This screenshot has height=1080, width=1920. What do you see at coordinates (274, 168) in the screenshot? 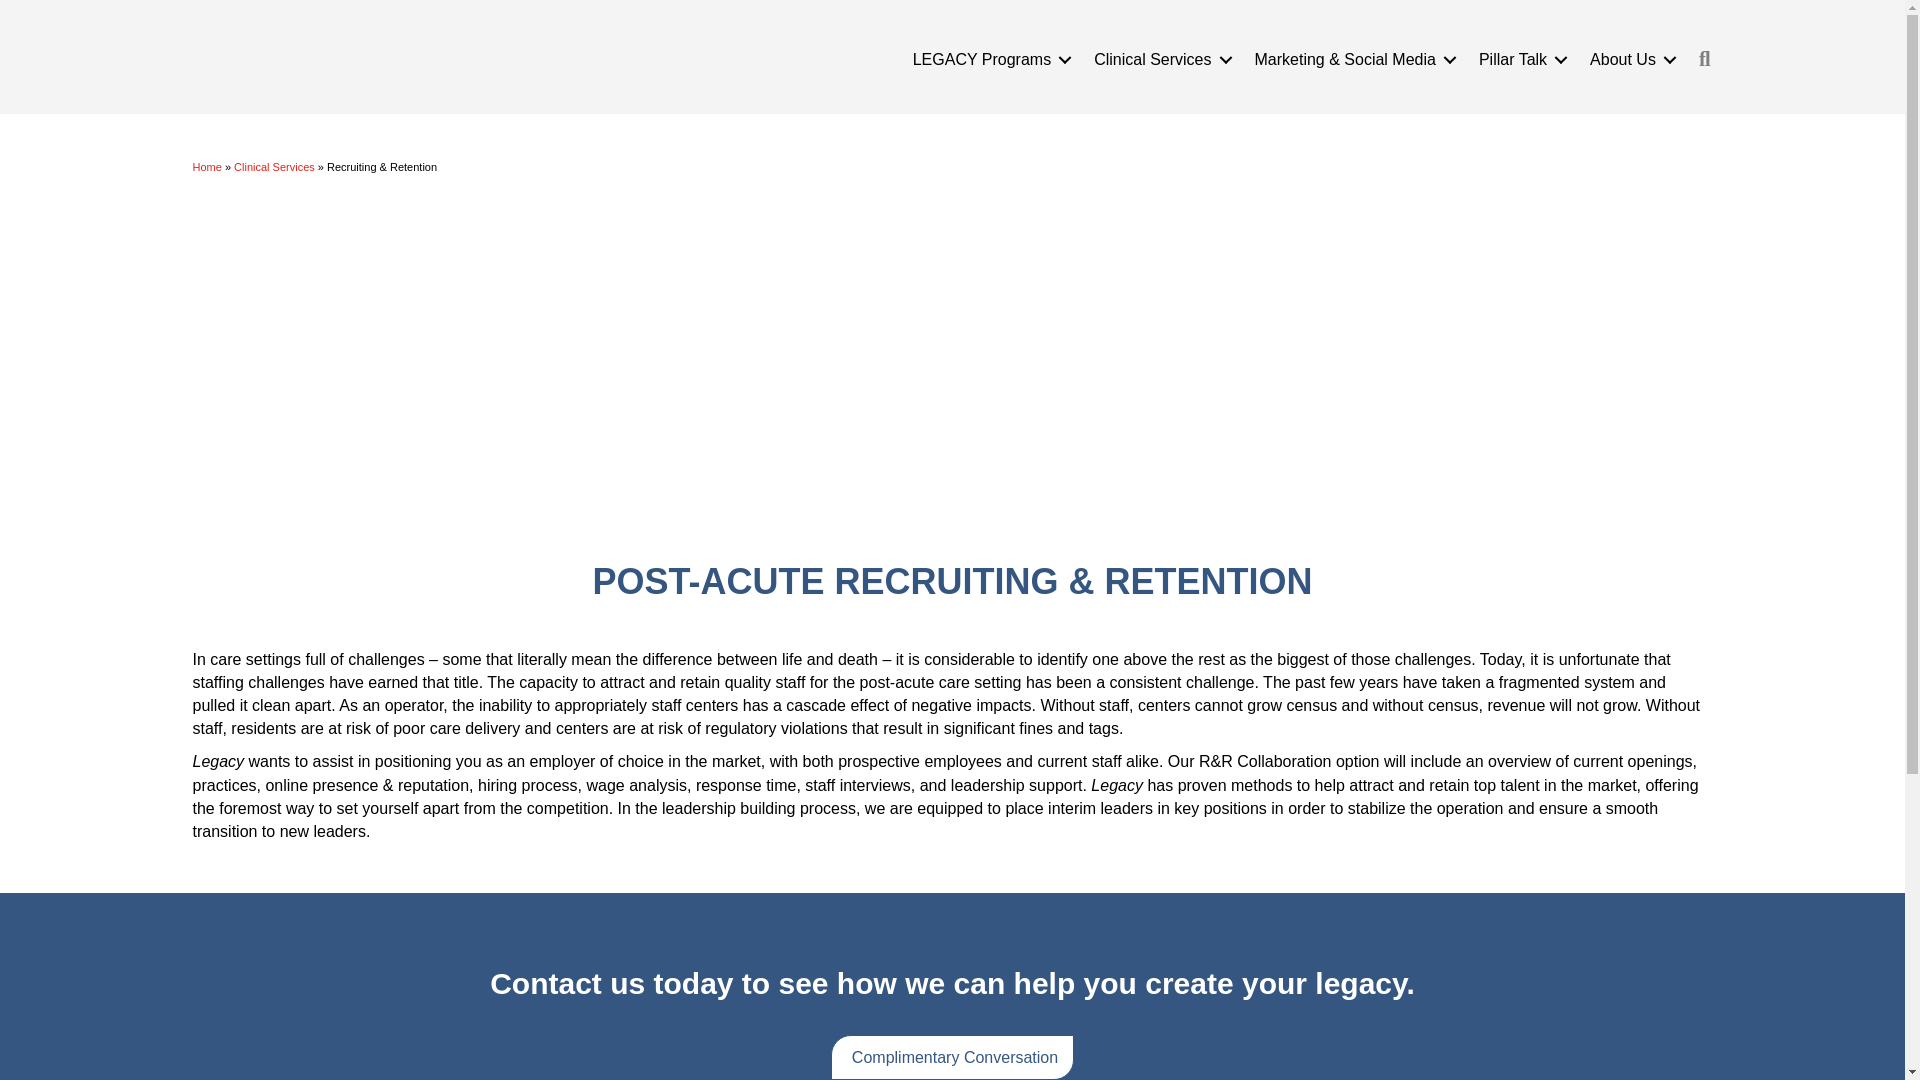
I see `Clinical Services` at bounding box center [274, 168].